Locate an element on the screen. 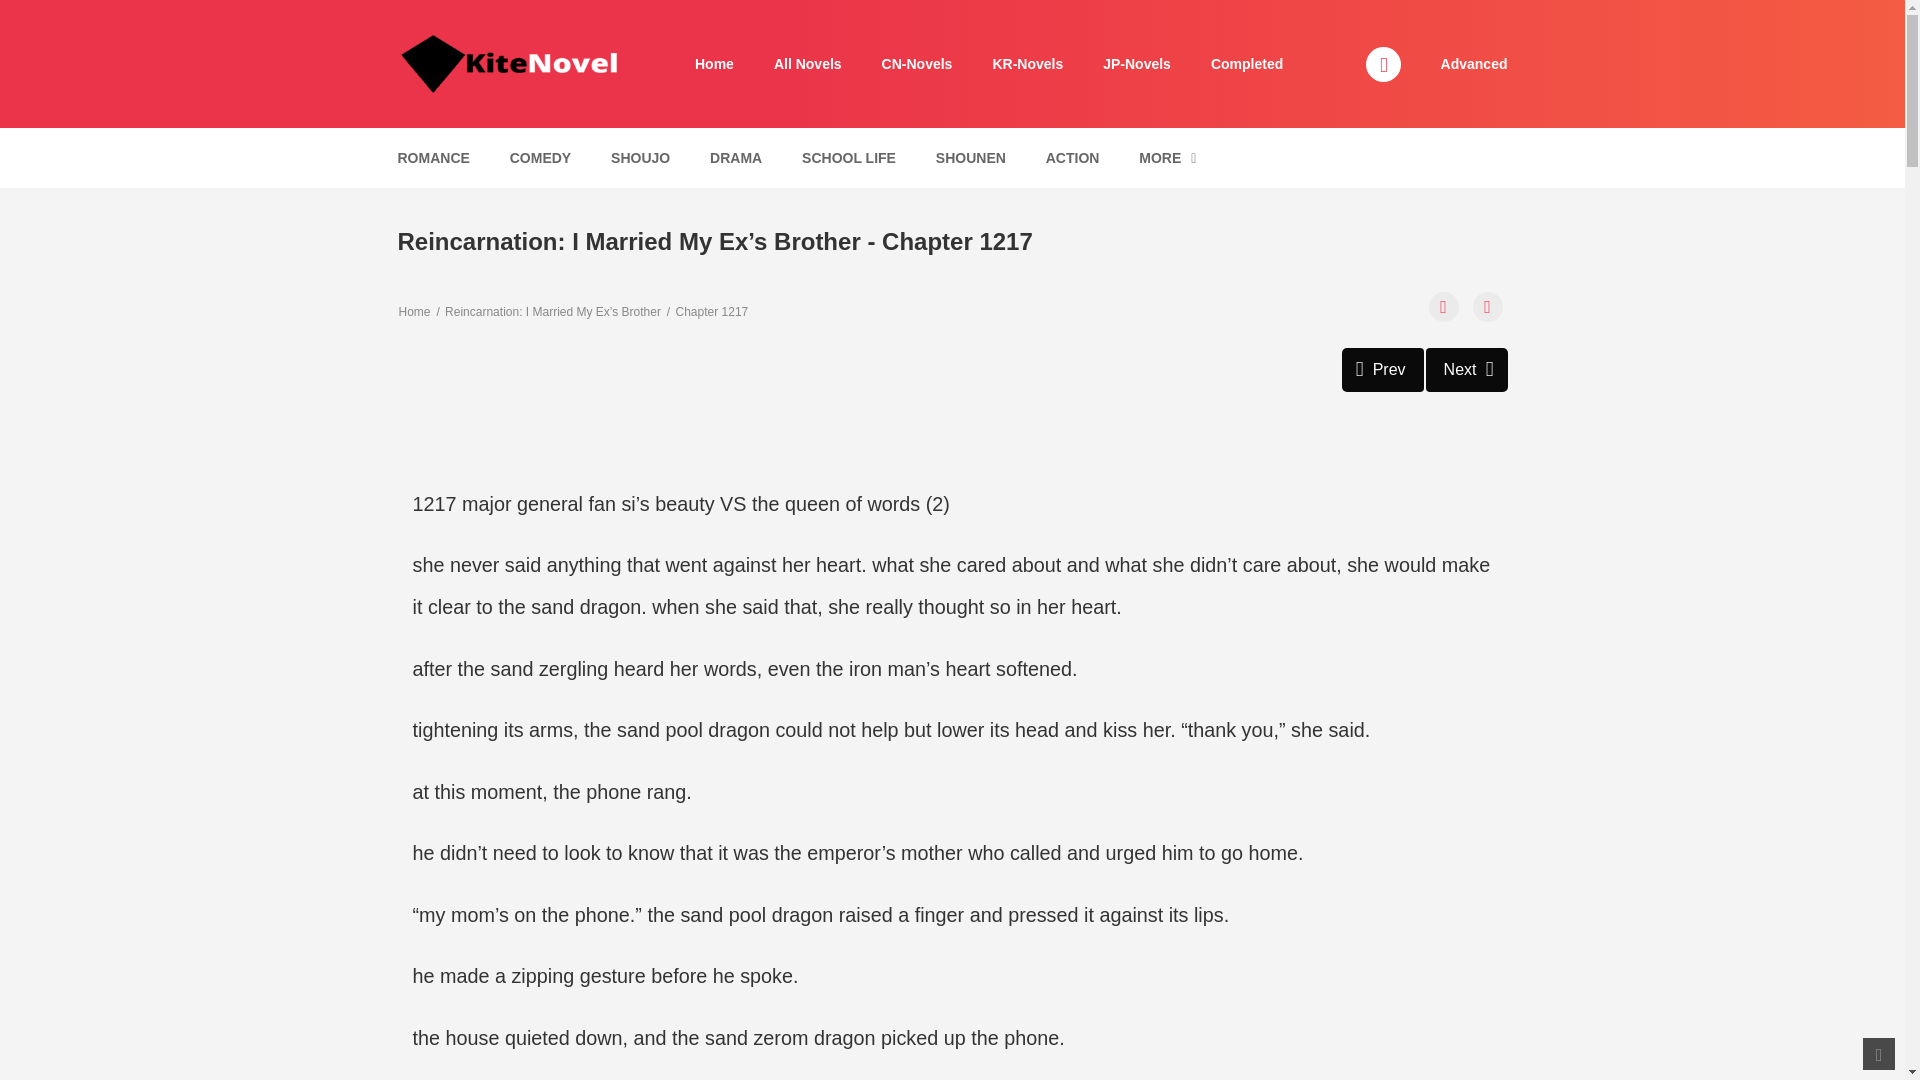 This screenshot has height=1080, width=1920. Advanced is located at coordinates (1383, 370).